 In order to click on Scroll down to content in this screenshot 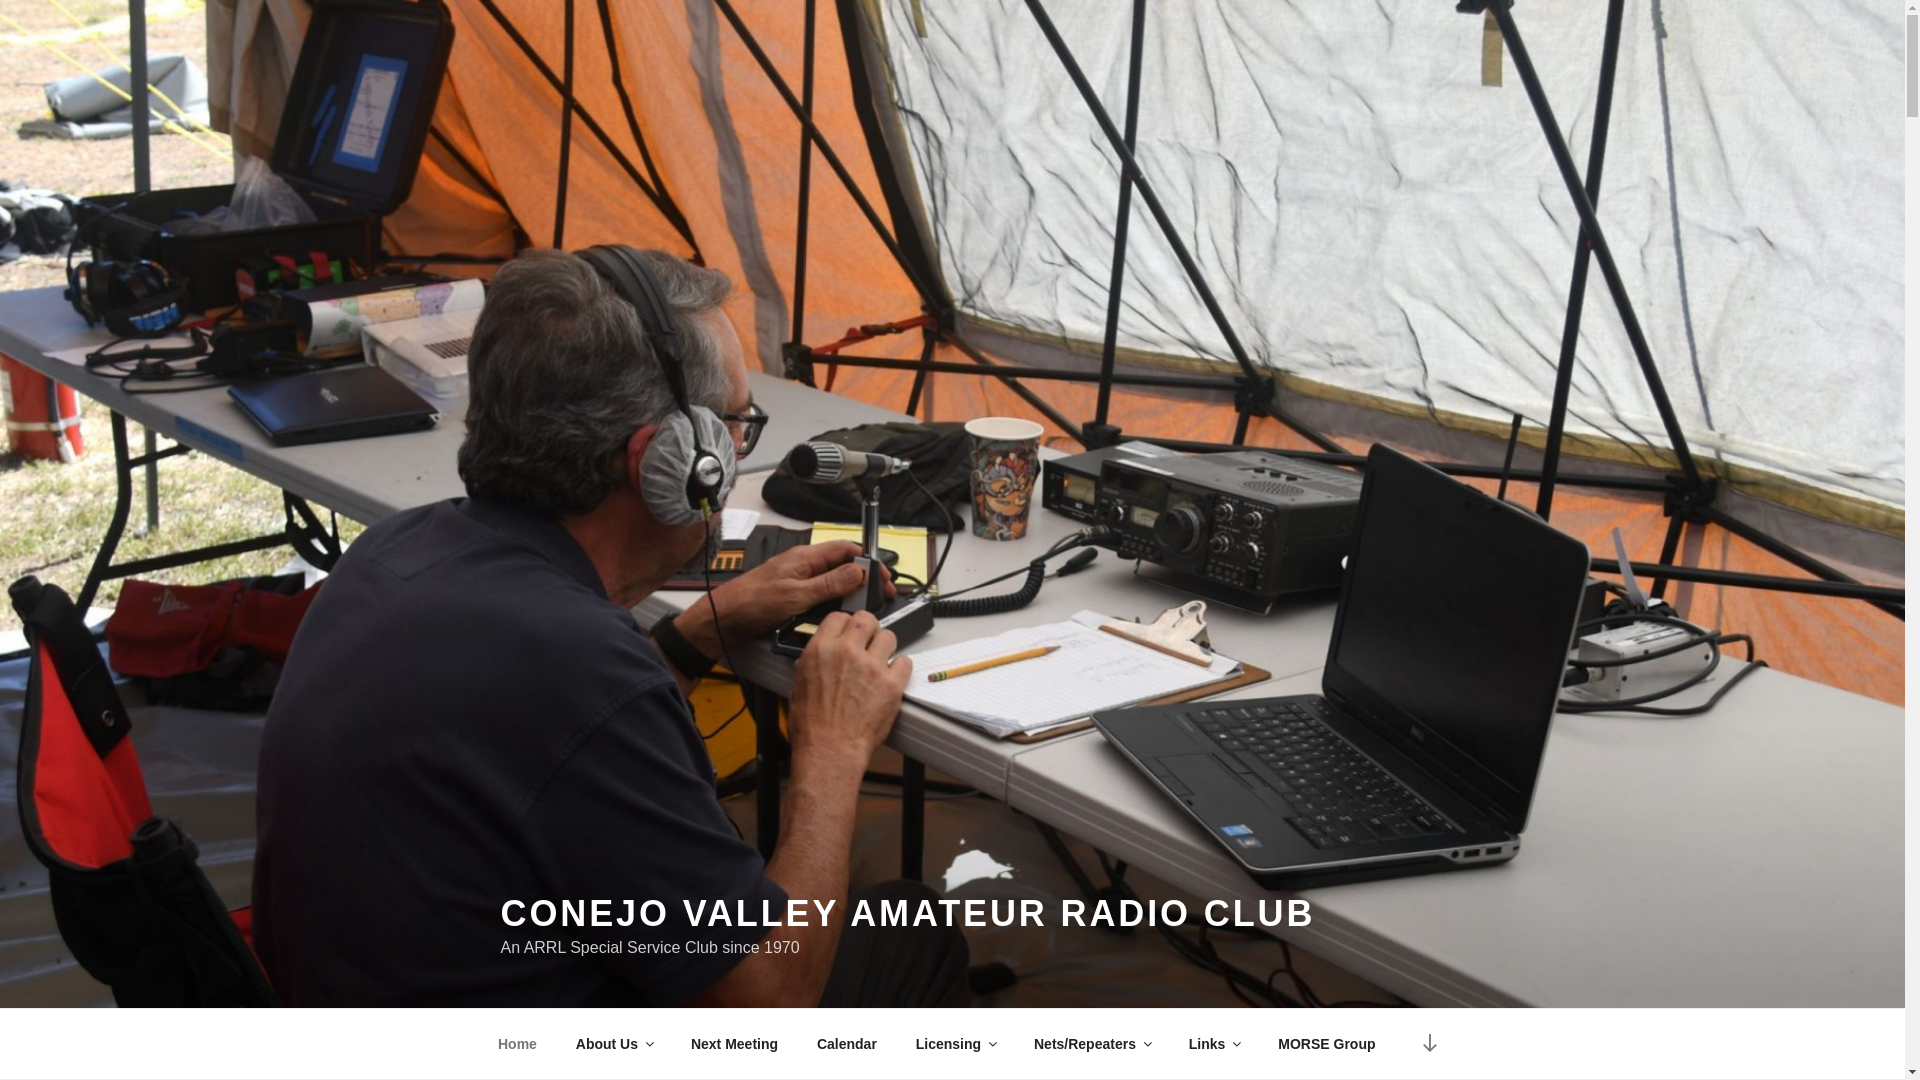, I will do `click(1428, 1044)`.